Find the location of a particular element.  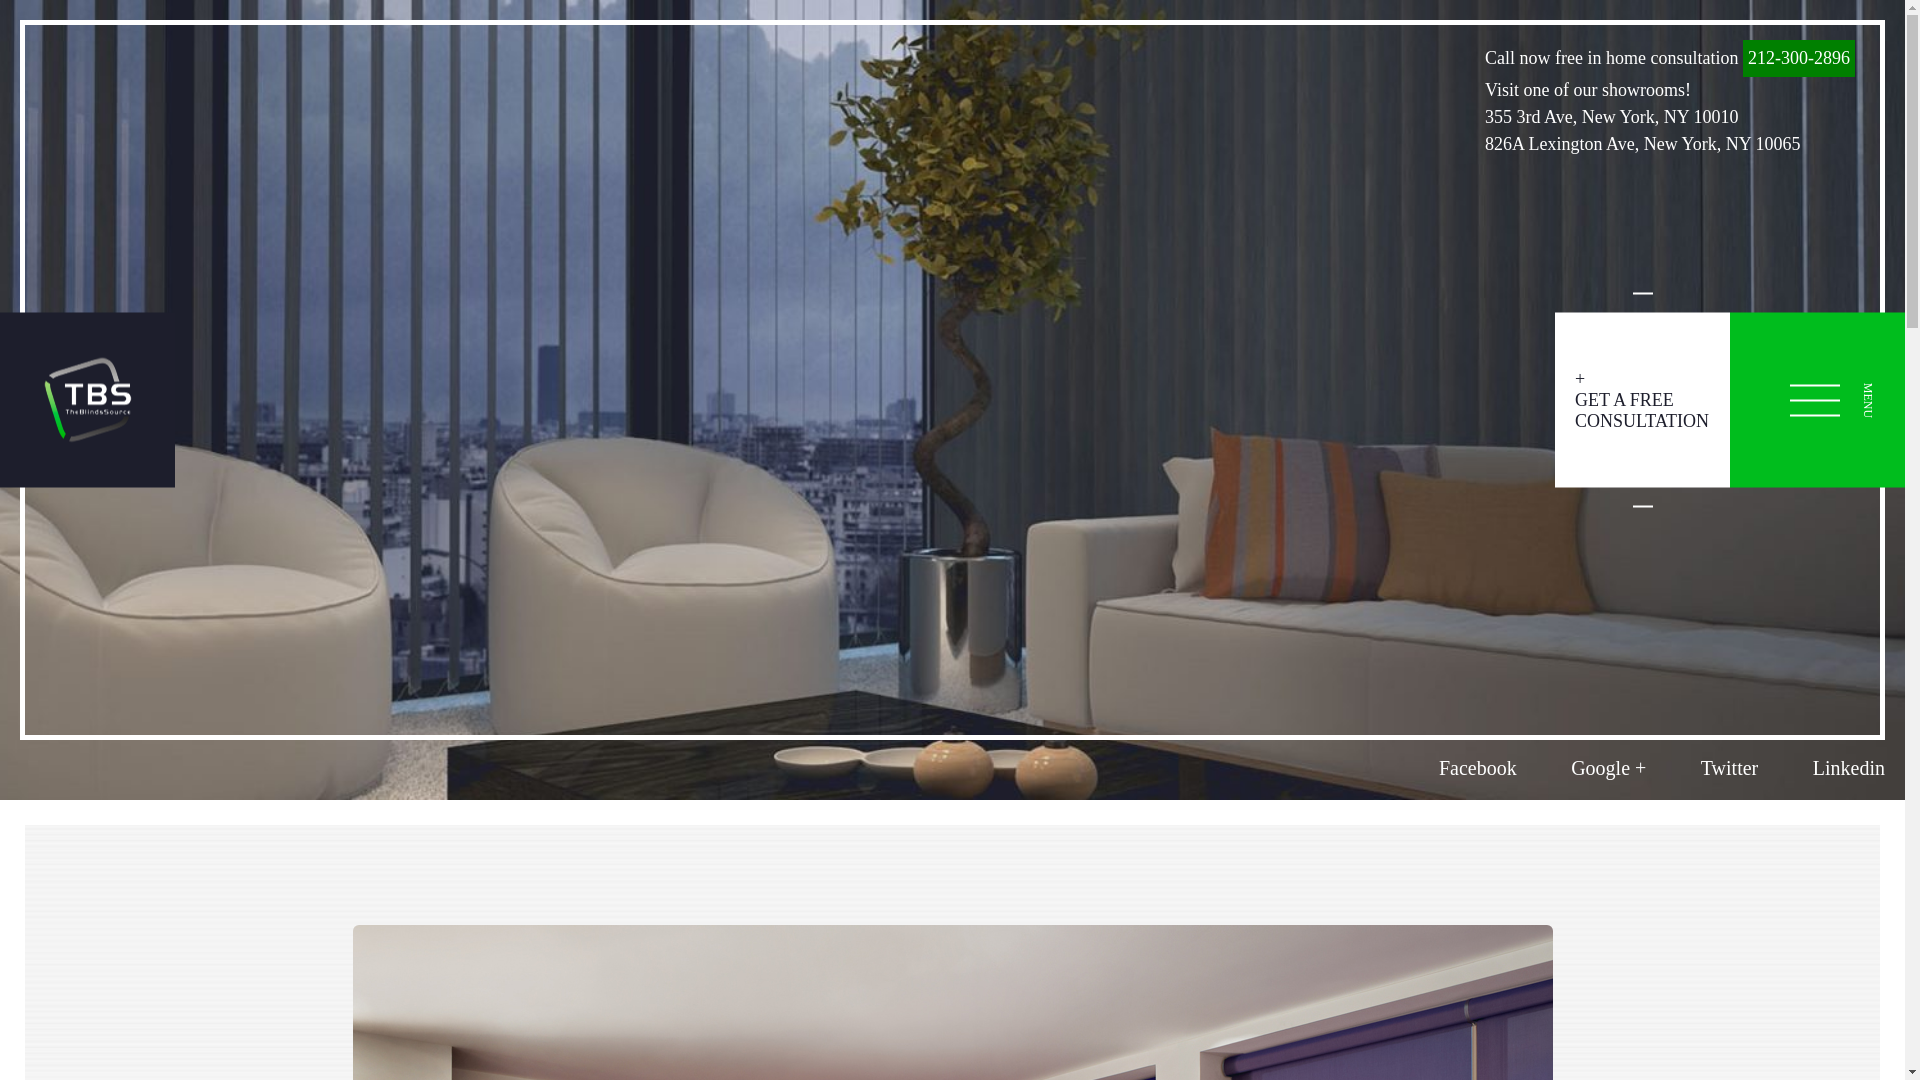

Linkedin is located at coordinates (1848, 768).